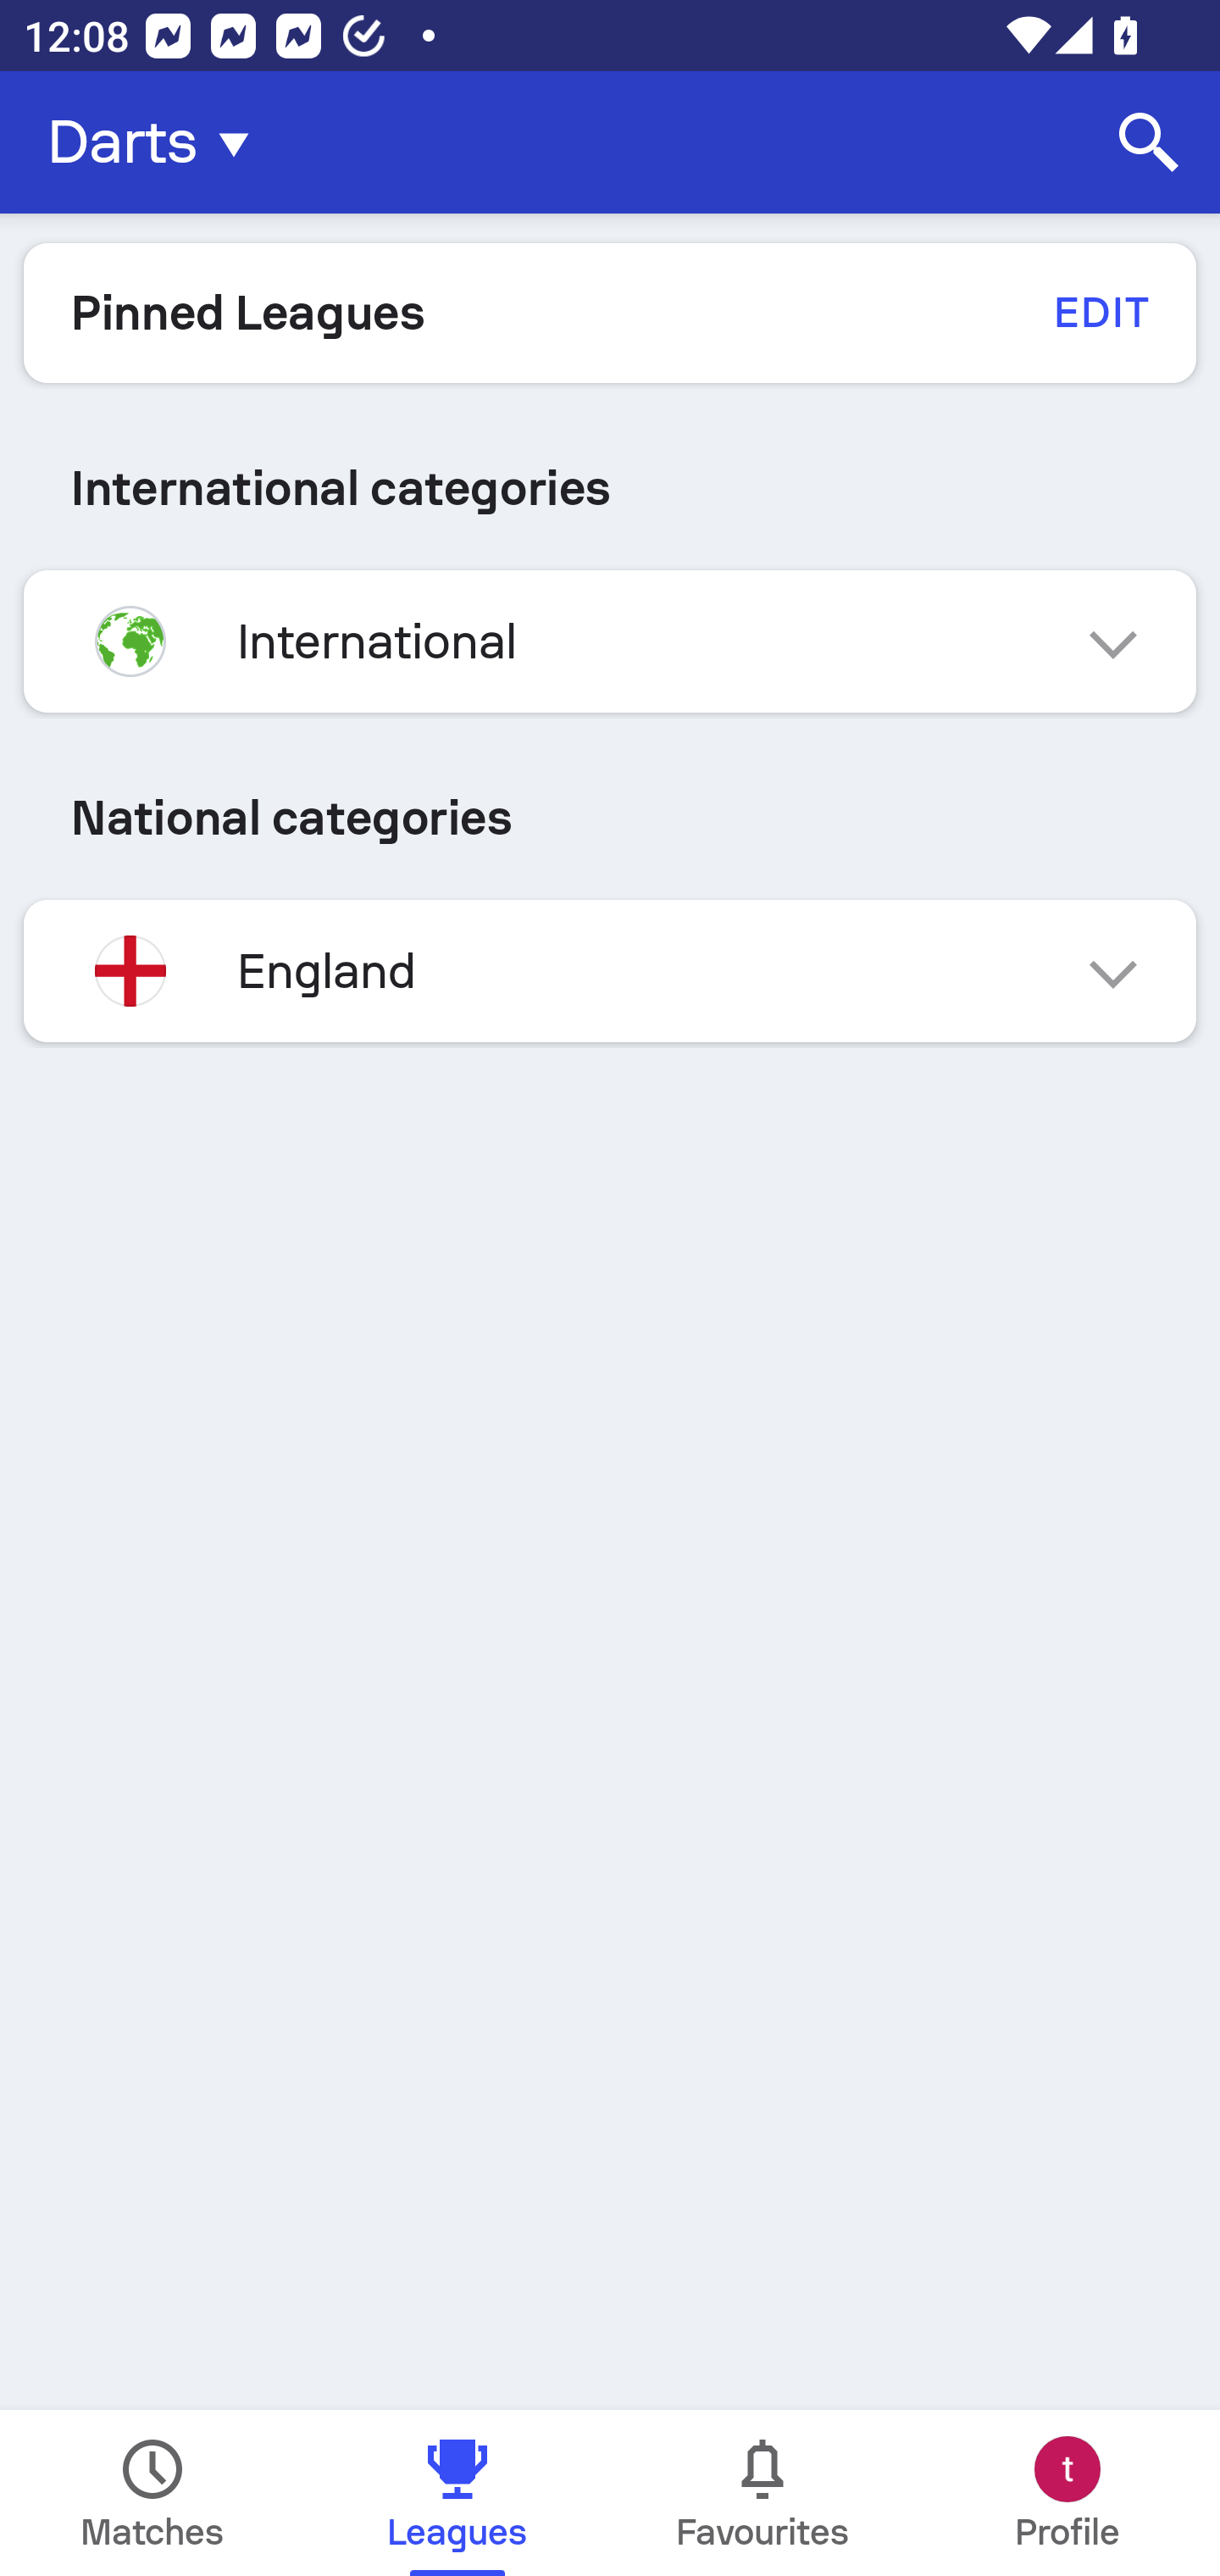 The height and width of the screenshot is (2576, 1220). I want to click on Profile, so click(1067, 2493).